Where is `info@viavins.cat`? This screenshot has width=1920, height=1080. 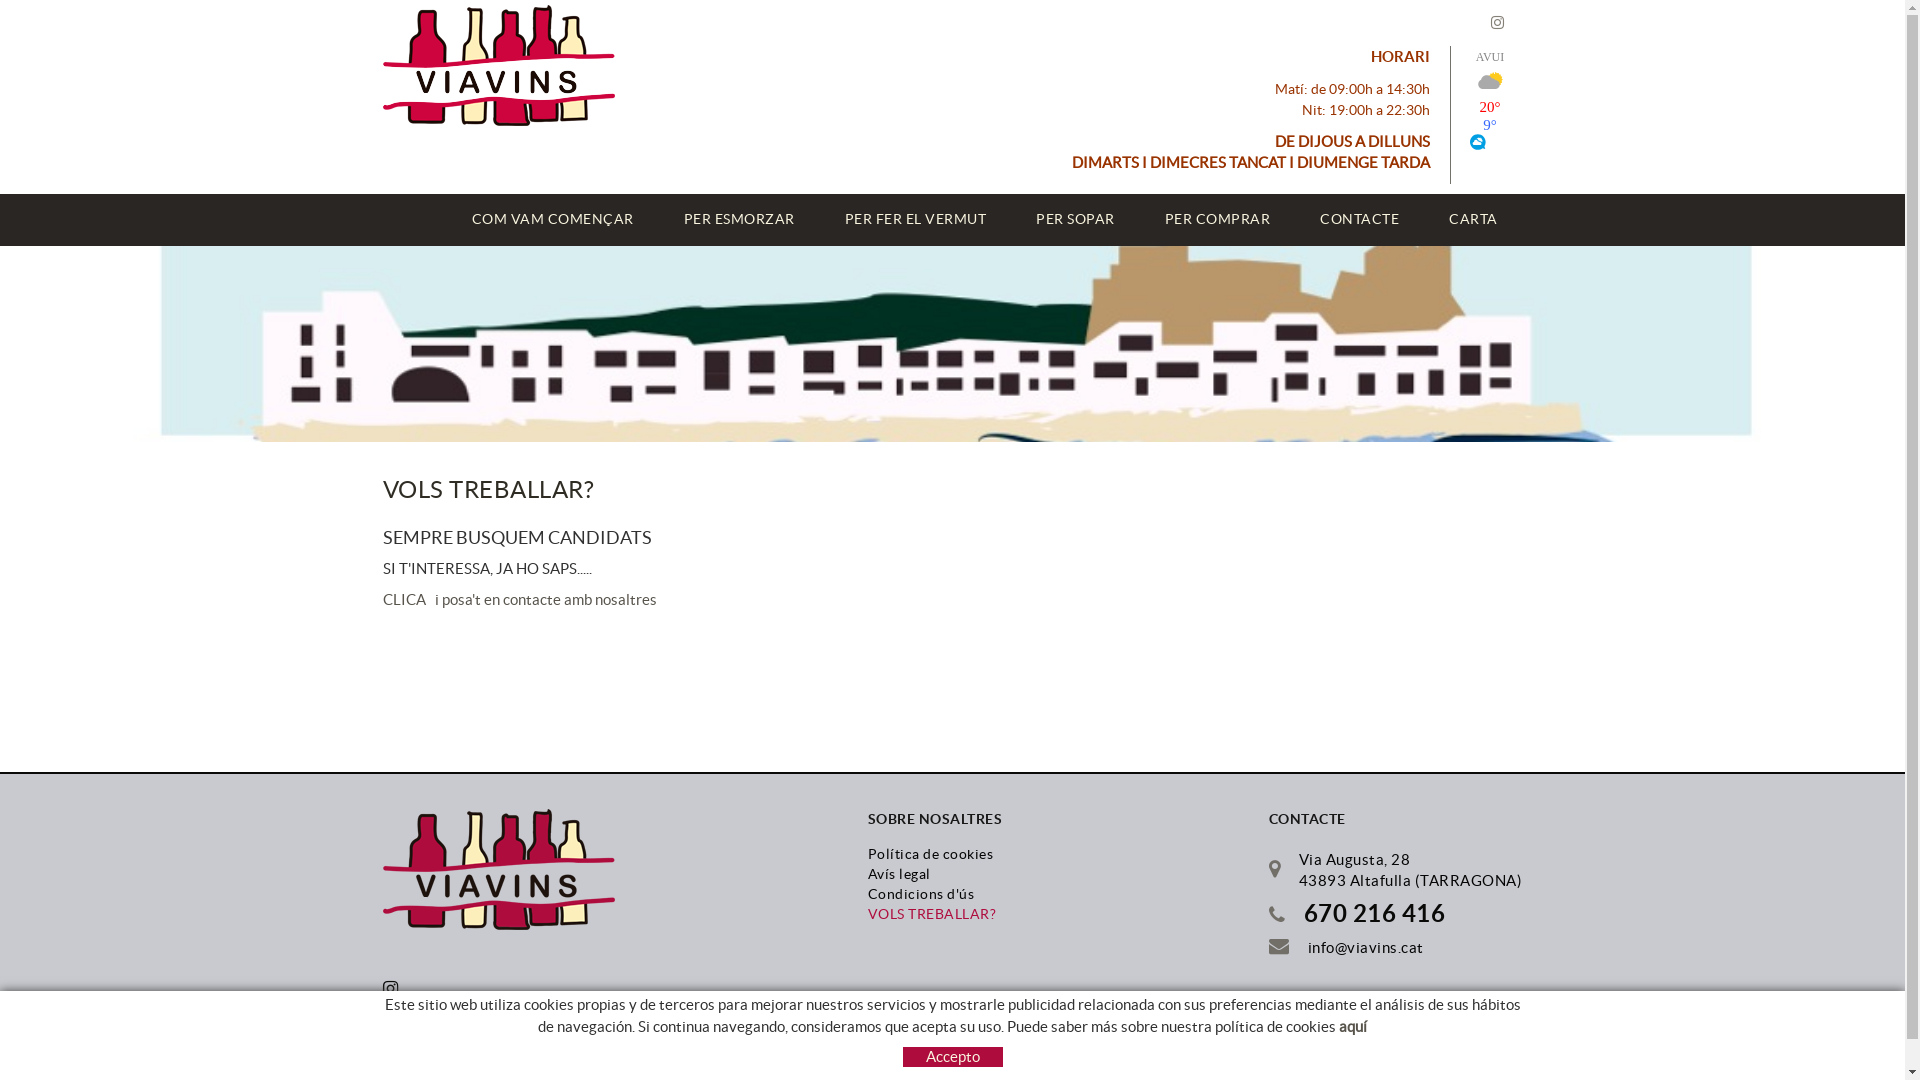
info@viavins.cat is located at coordinates (1366, 948).